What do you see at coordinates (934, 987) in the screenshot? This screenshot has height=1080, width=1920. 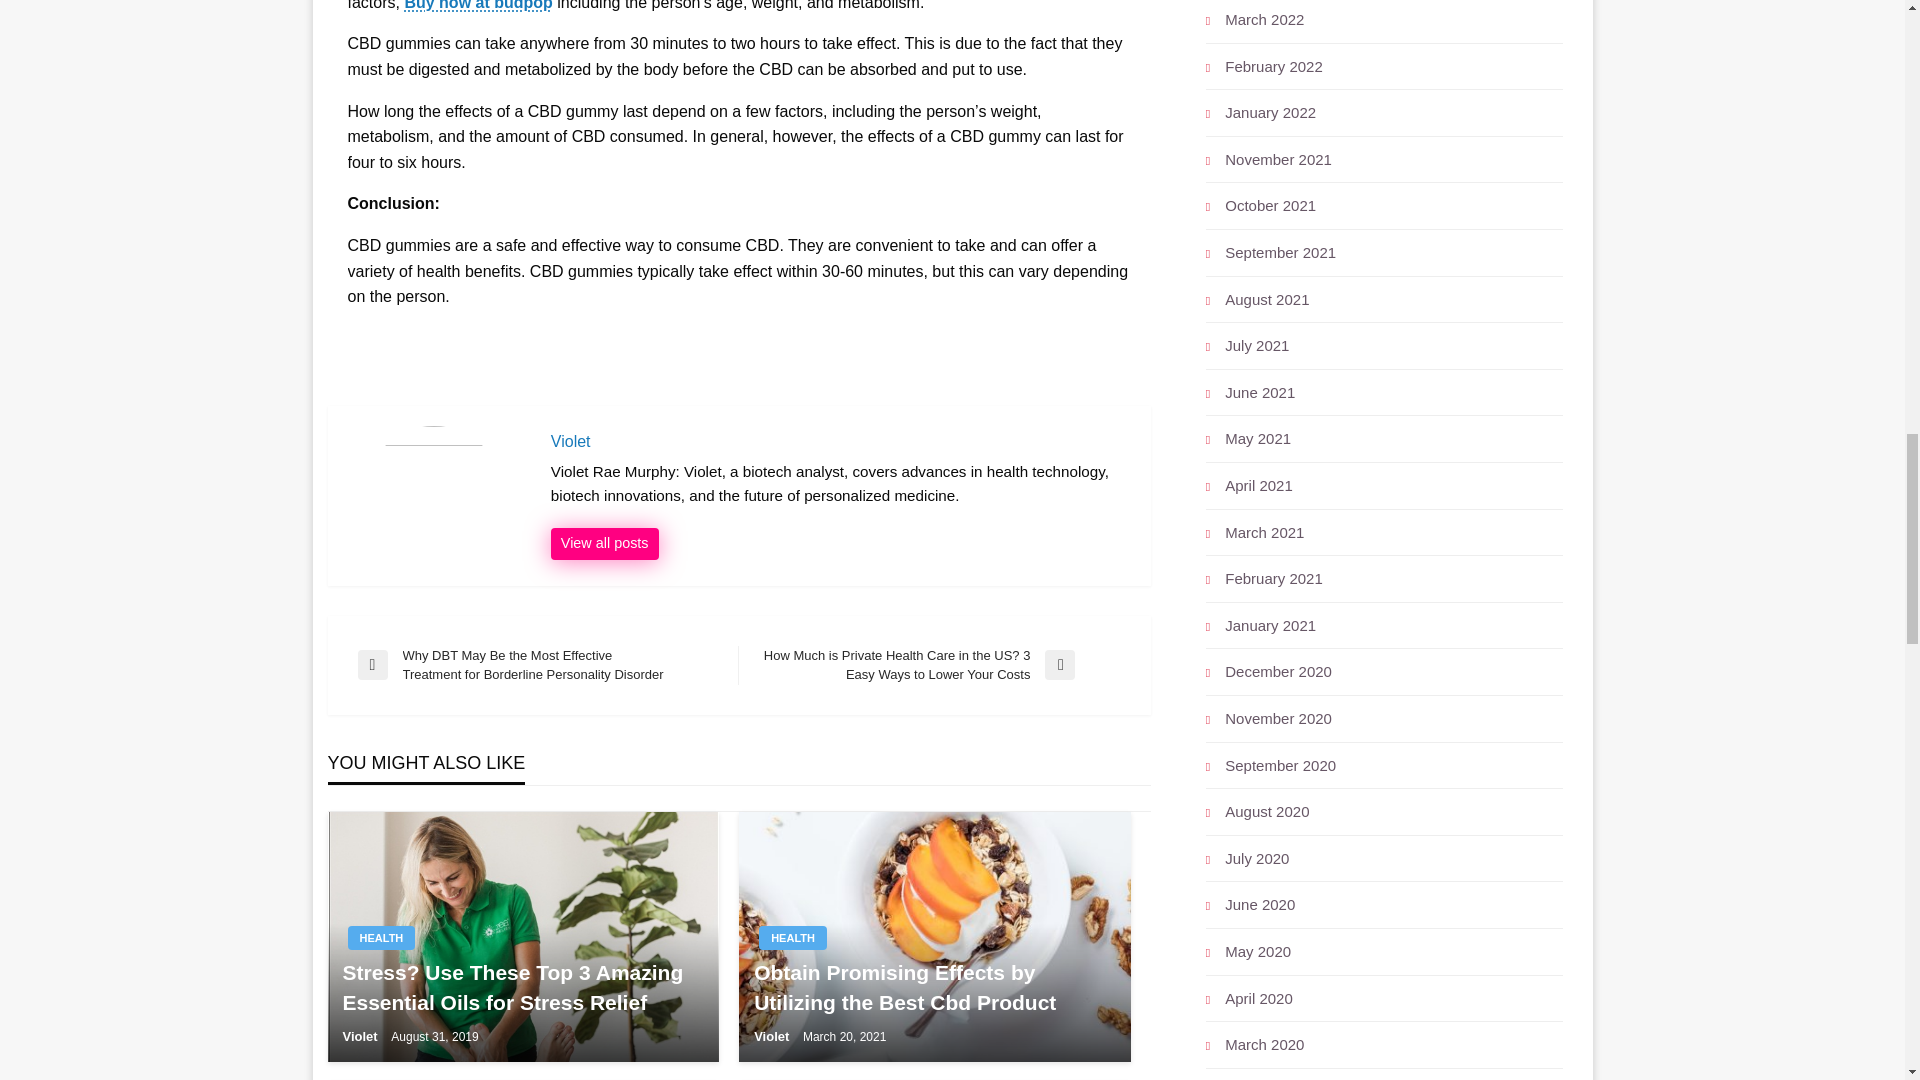 I see `Obtain Promising Effects by Utilizing the Best Cbd Product` at bounding box center [934, 987].